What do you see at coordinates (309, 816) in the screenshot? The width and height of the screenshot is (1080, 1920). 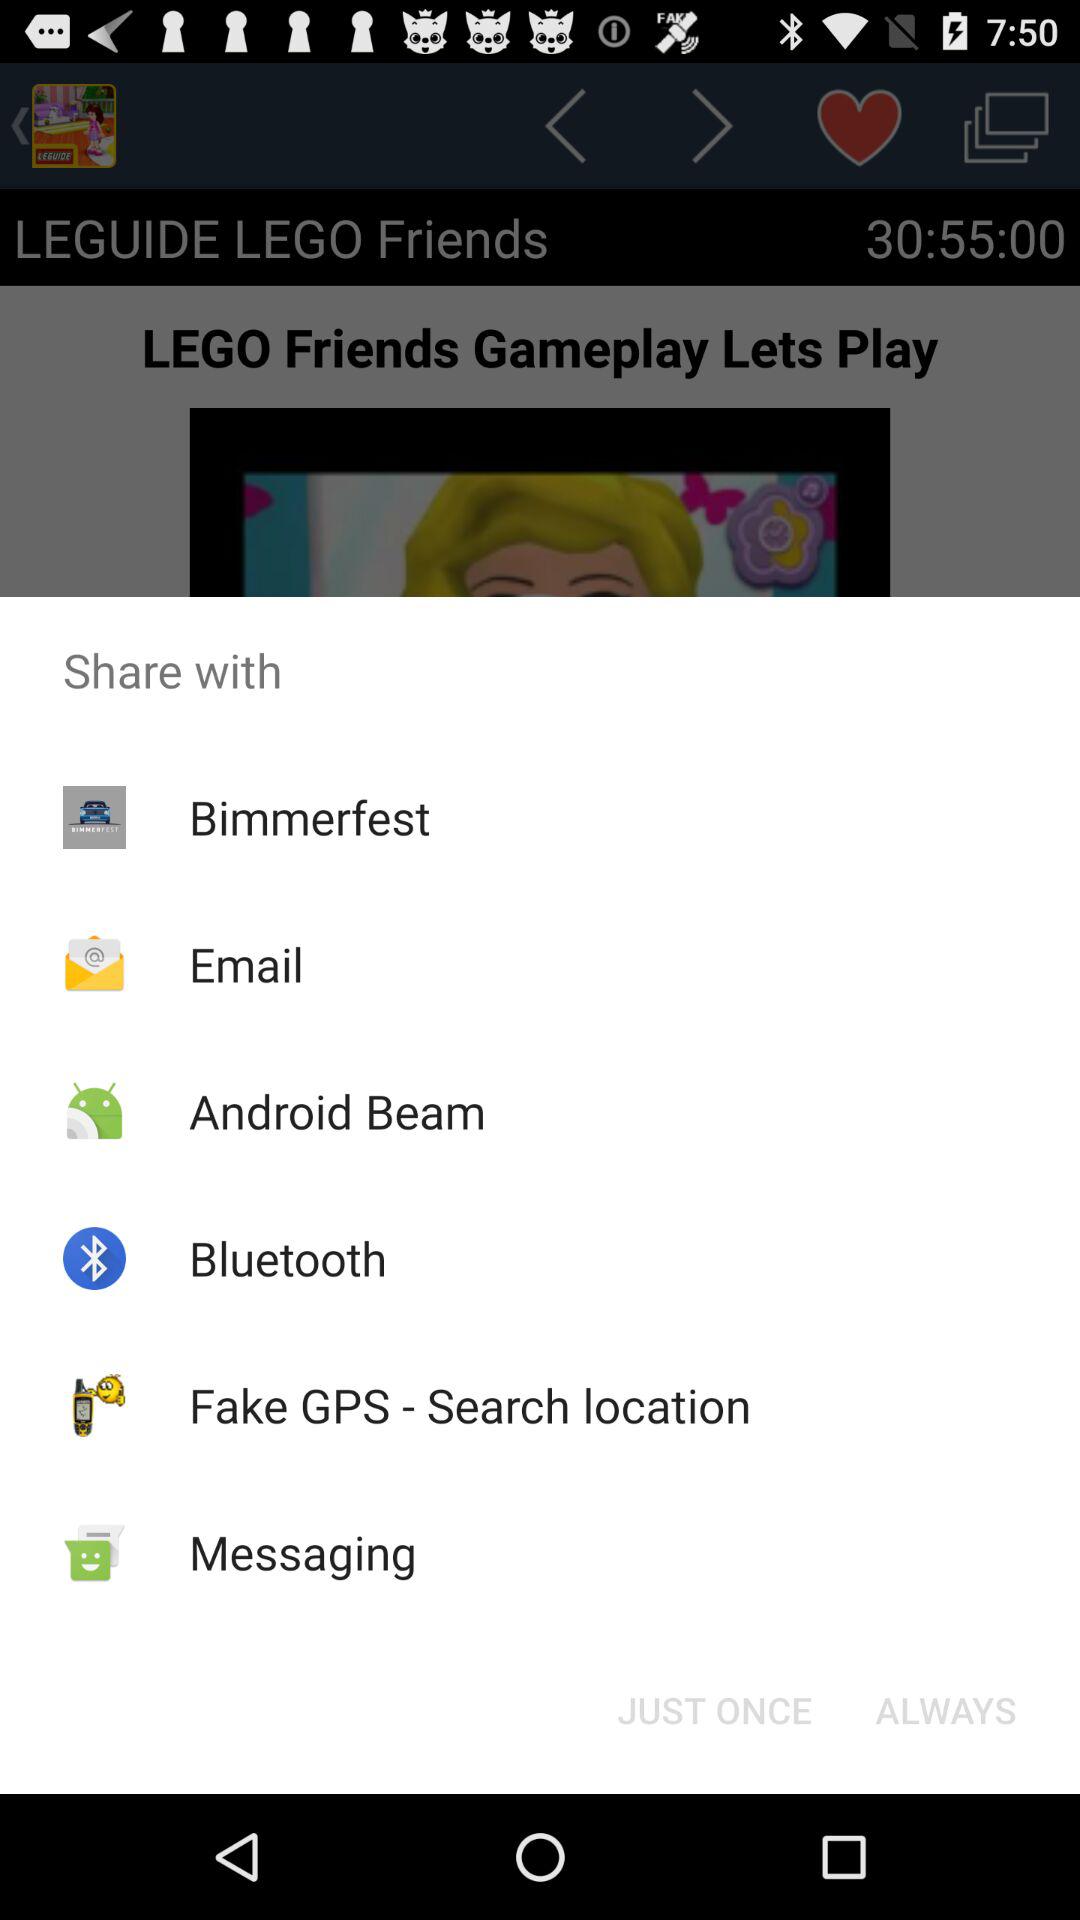 I see `tap bimmerfest item` at bounding box center [309, 816].